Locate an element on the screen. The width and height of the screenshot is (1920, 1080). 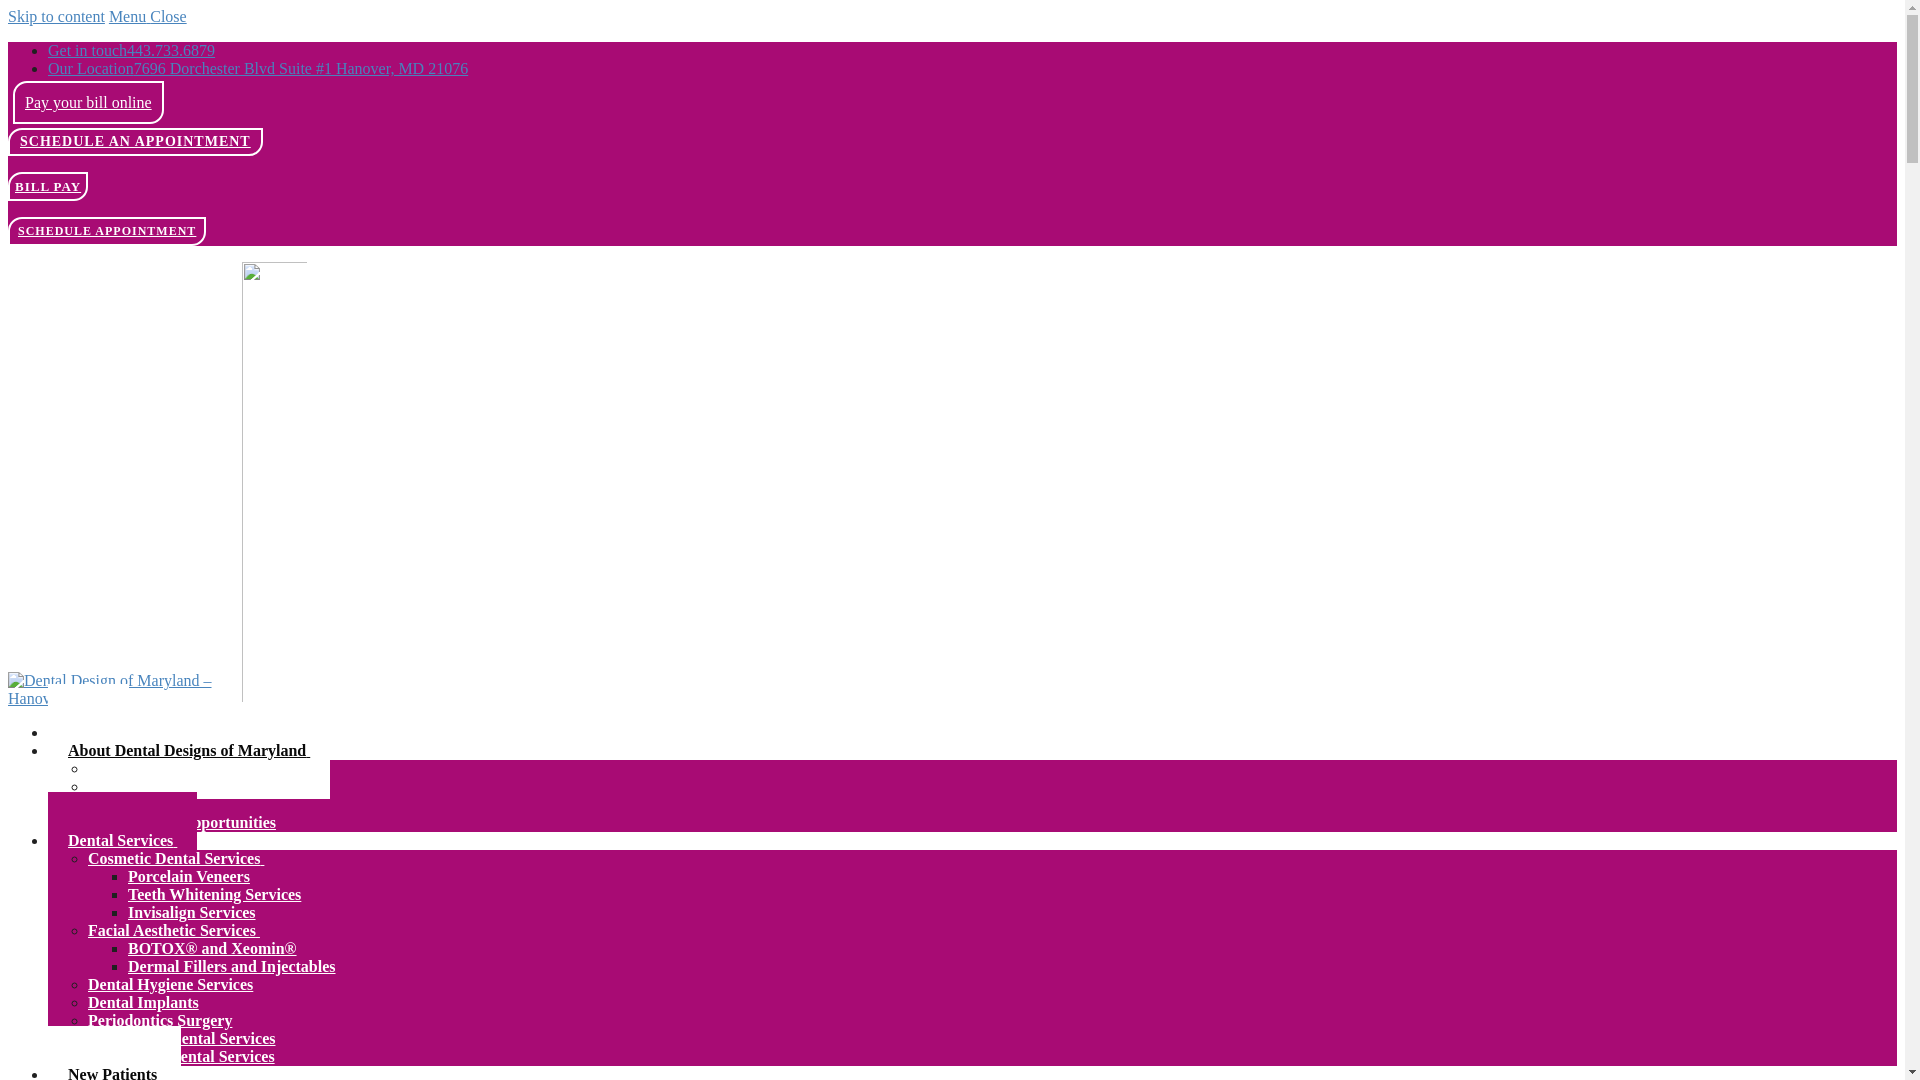
Skip to content is located at coordinates (56, 16).